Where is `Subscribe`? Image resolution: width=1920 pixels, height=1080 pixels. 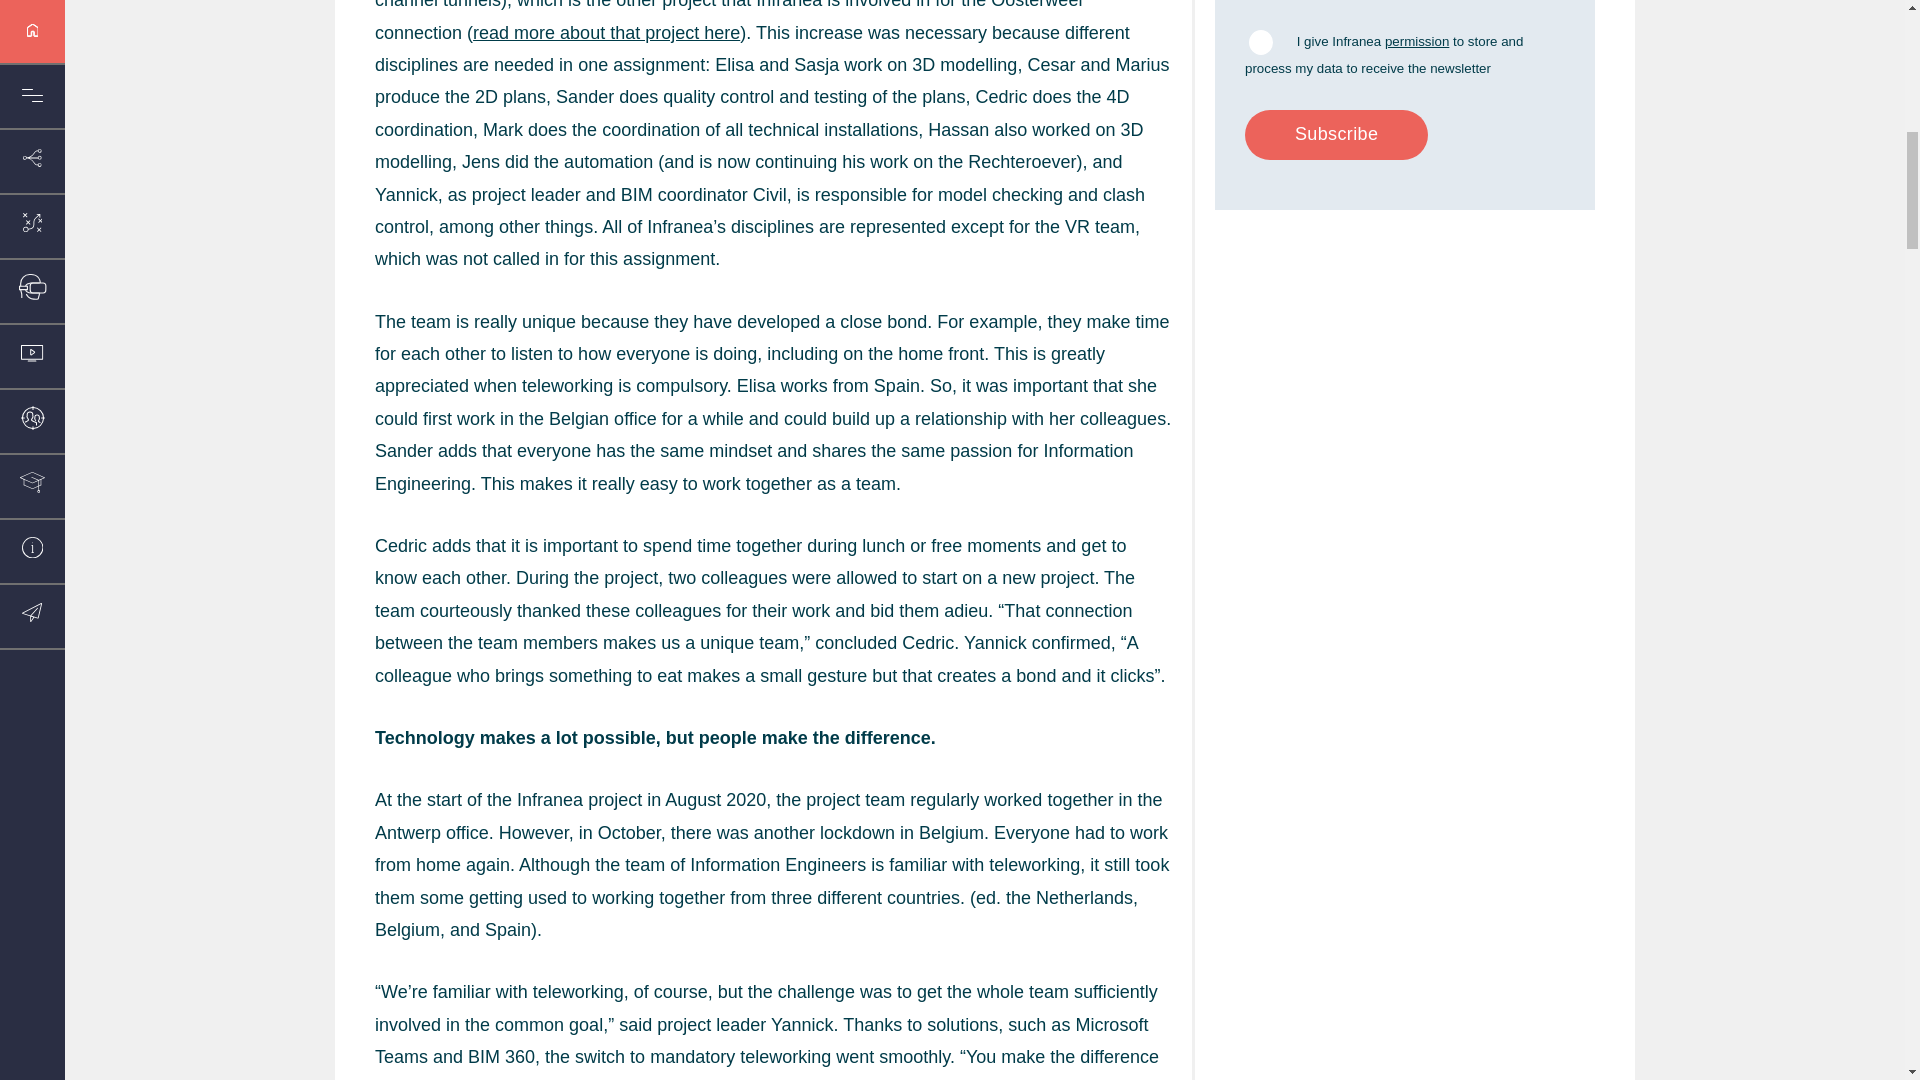
Subscribe is located at coordinates (1336, 134).